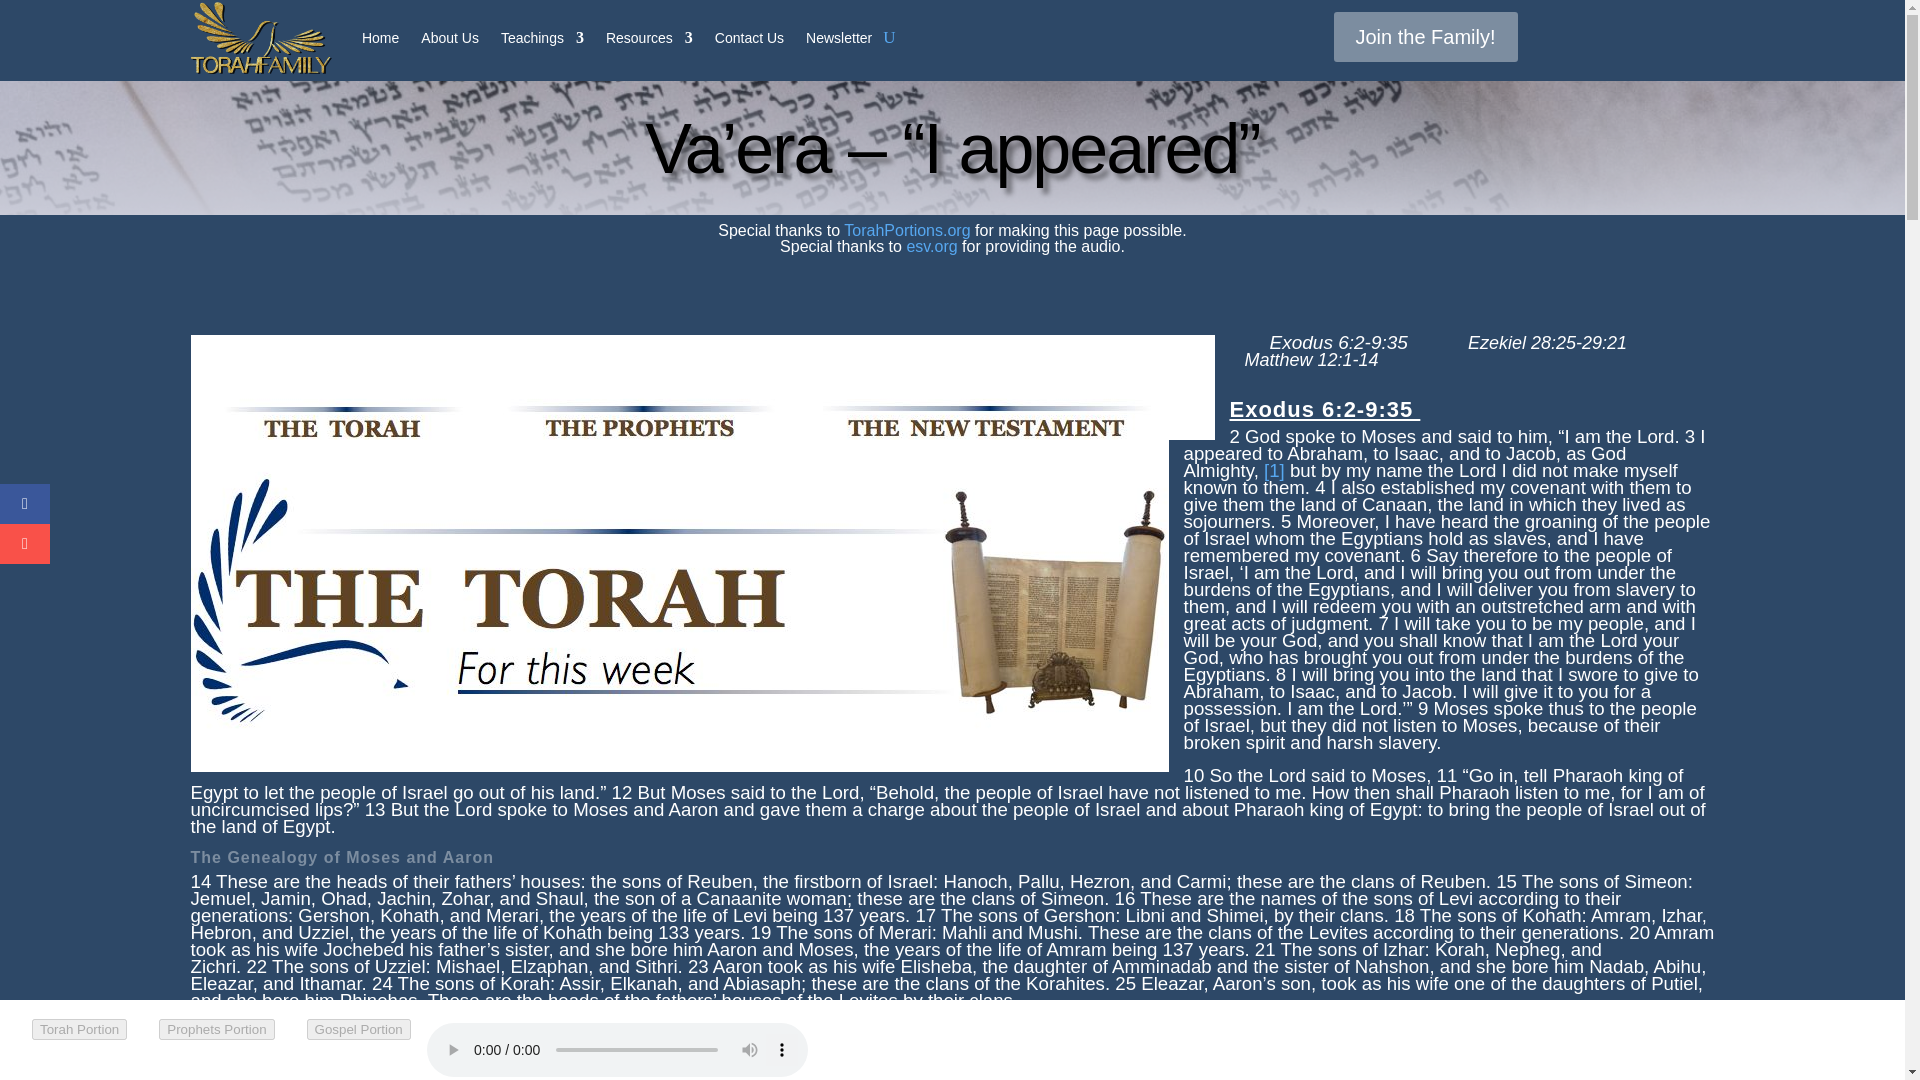 The height and width of the screenshot is (1080, 1920). Describe the element at coordinates (650, 38) in the screenshot. I see `Resources` at that location.